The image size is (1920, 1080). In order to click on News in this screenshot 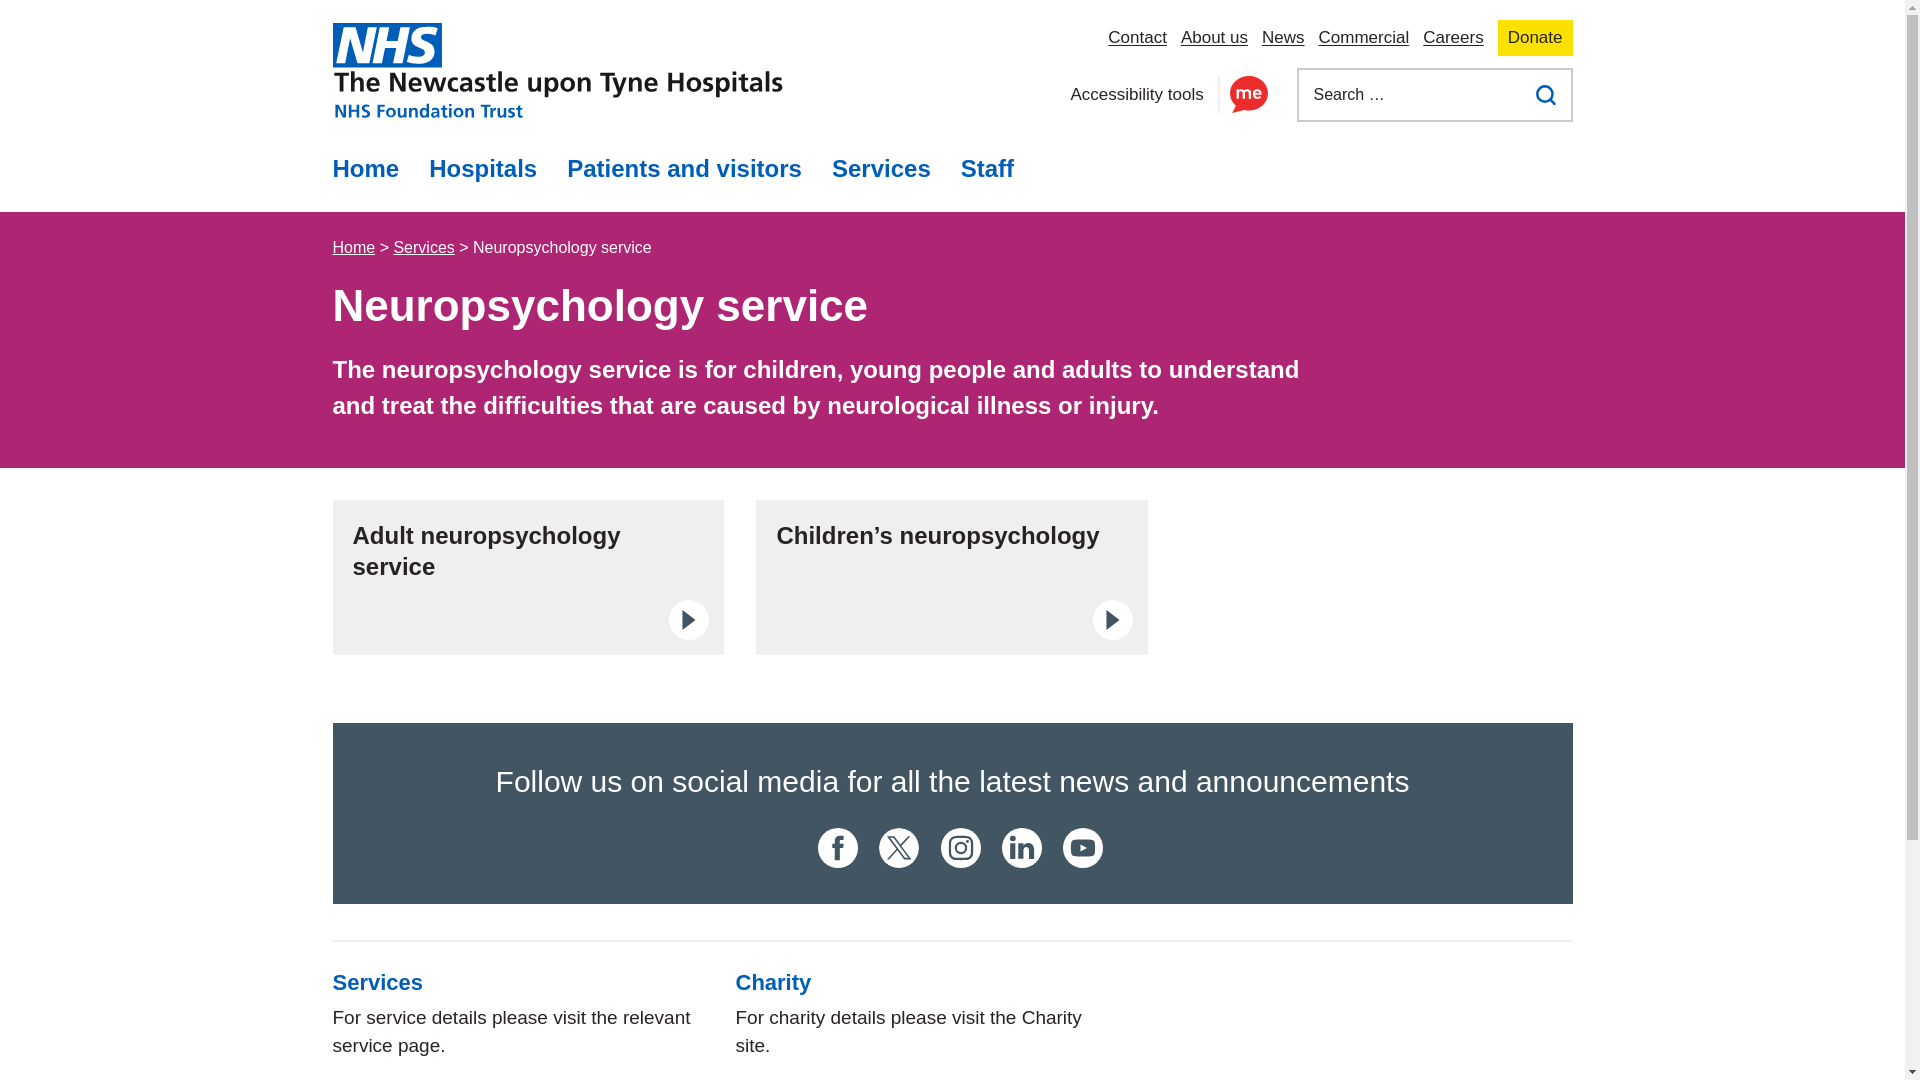, I will do `click(1283, 37)`.